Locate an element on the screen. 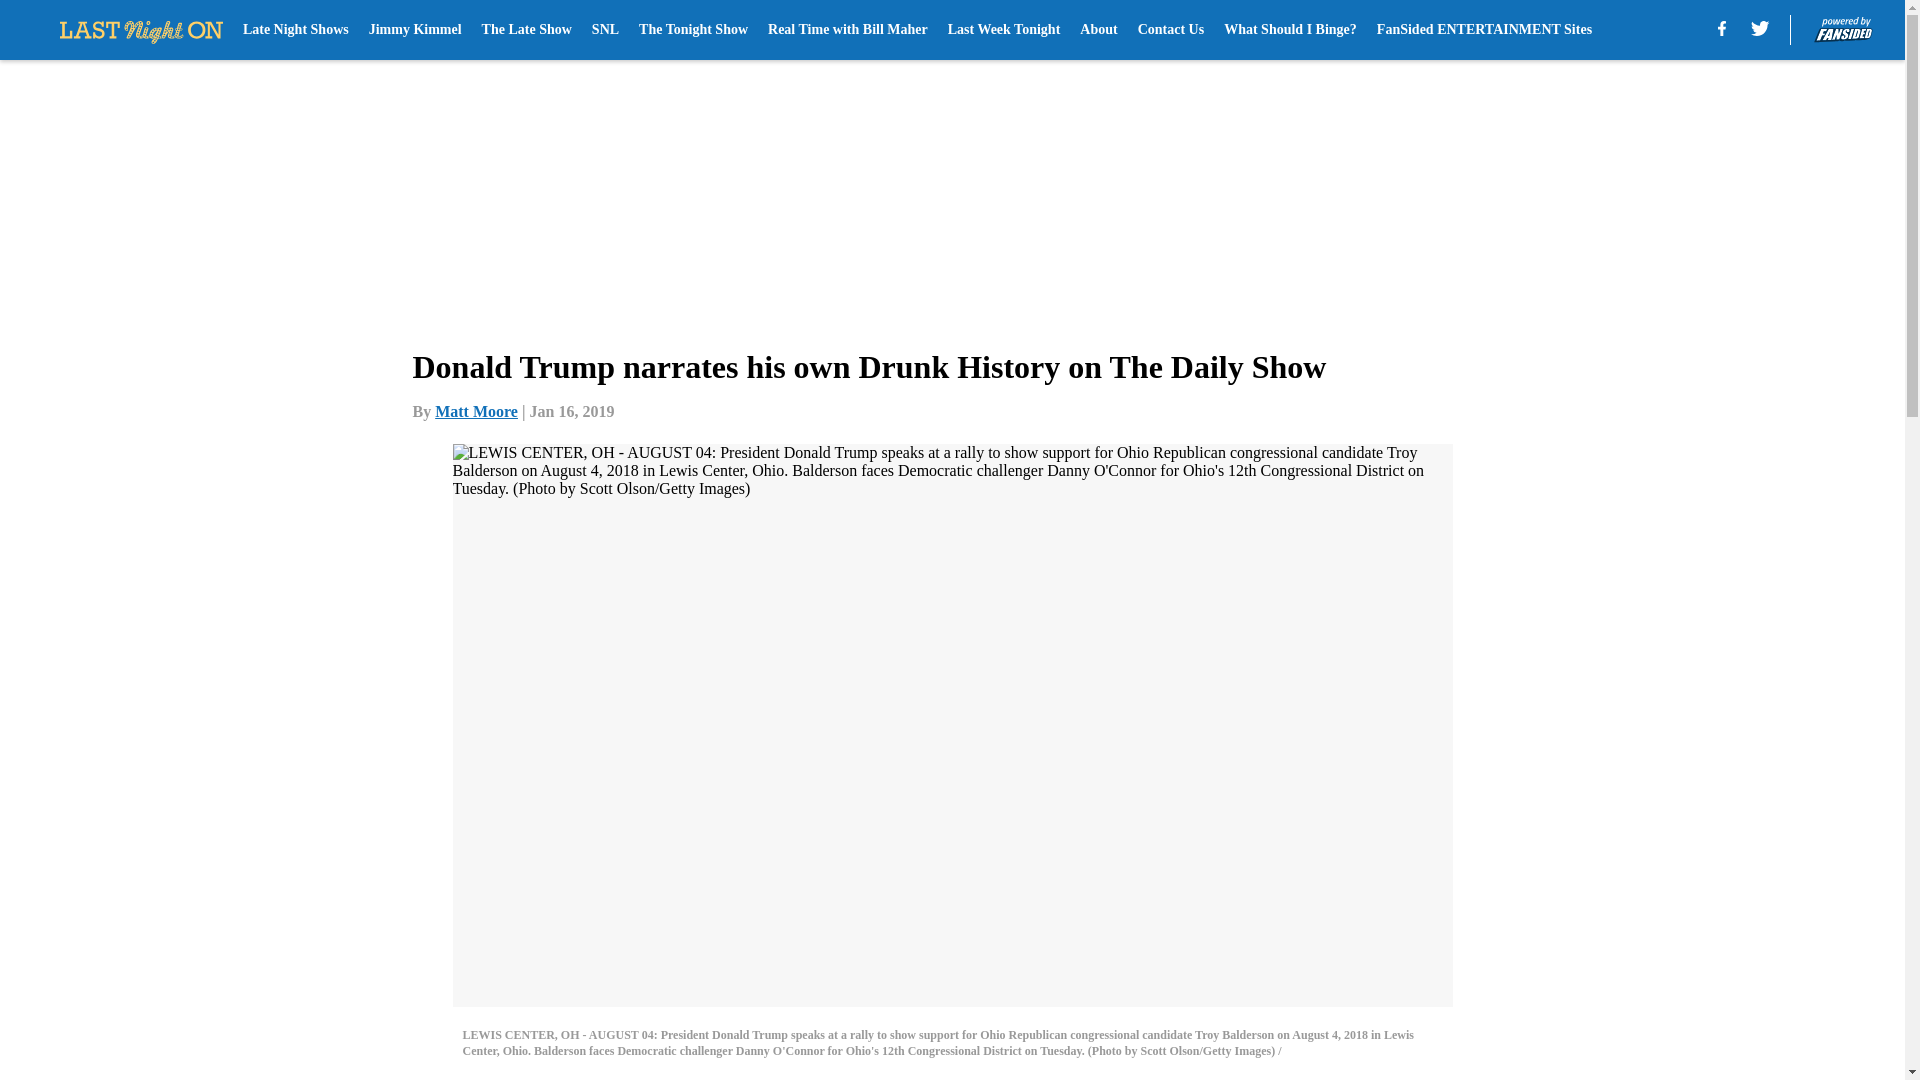  Last Week Tonight is located at coordinates (1004, 30).